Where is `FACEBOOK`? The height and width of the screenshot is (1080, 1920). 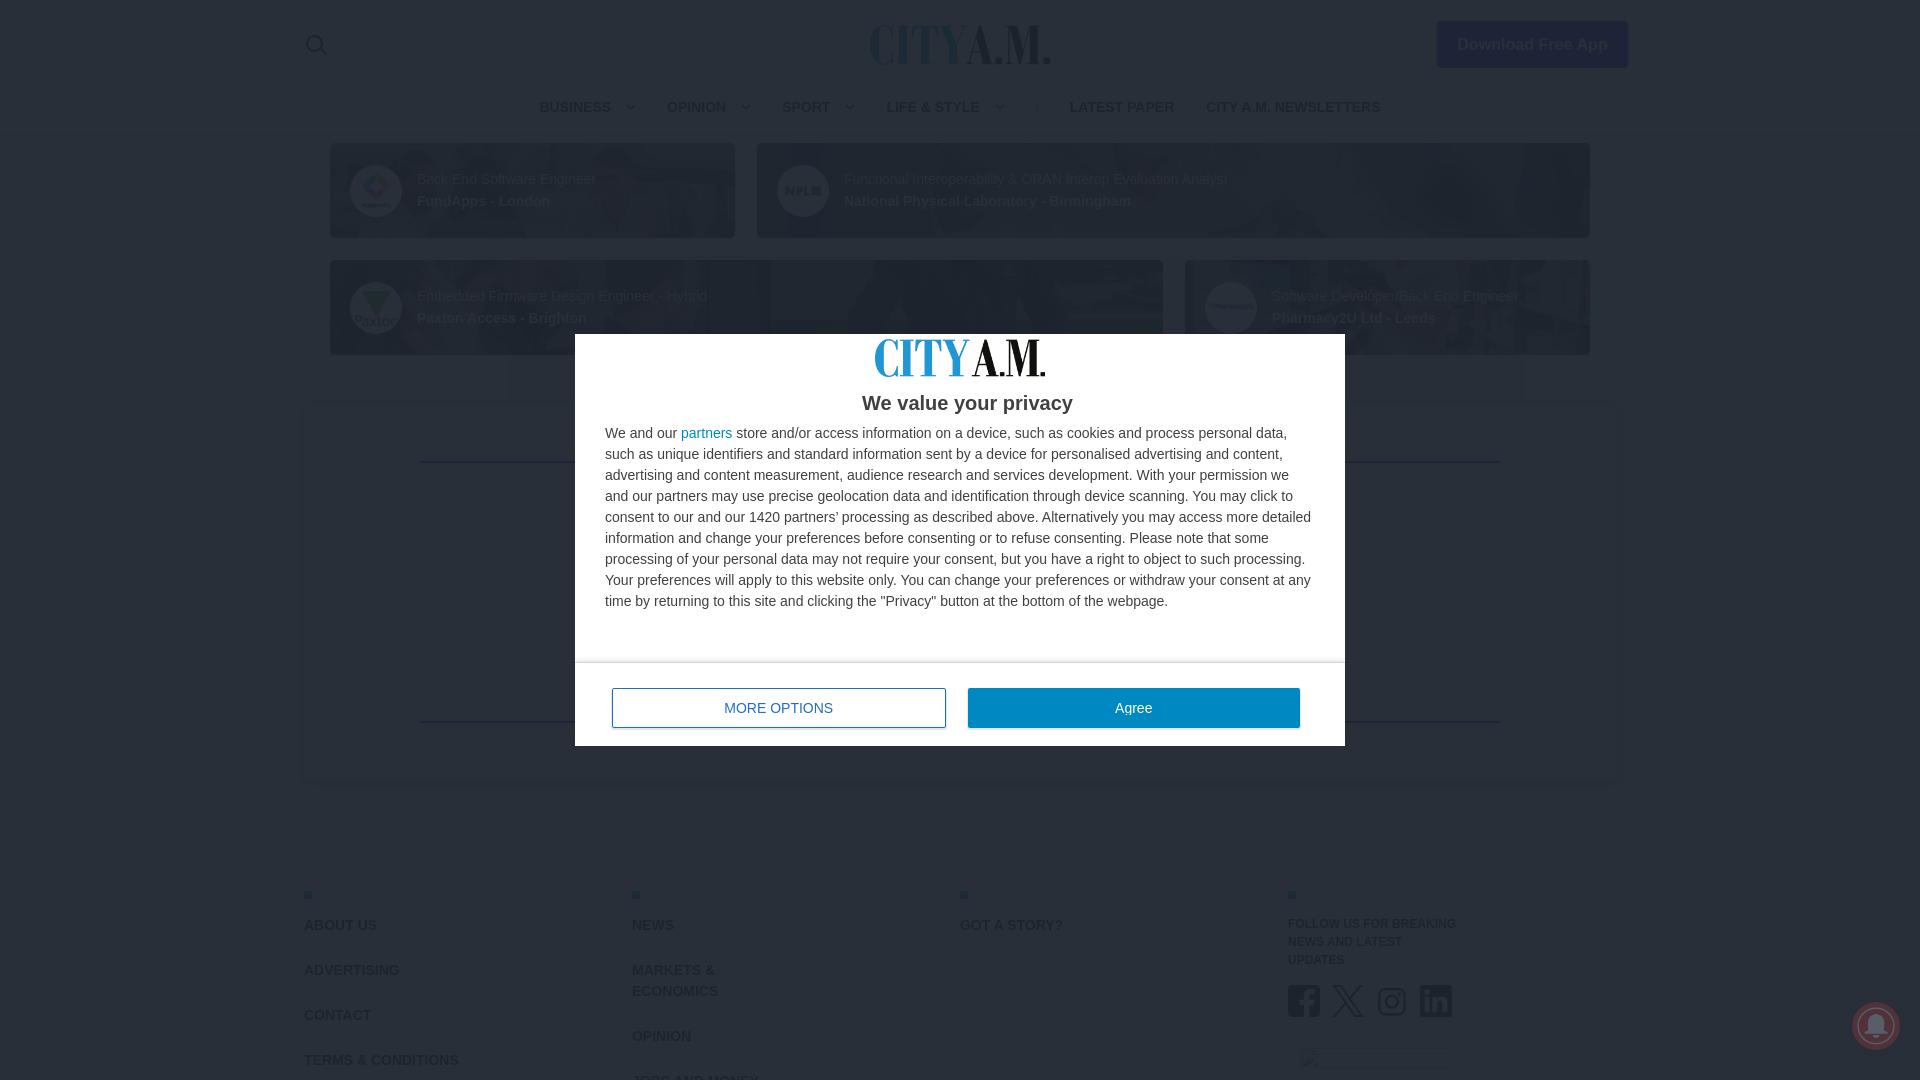
FACEBOOK is located at coordinates (1304, 1000).